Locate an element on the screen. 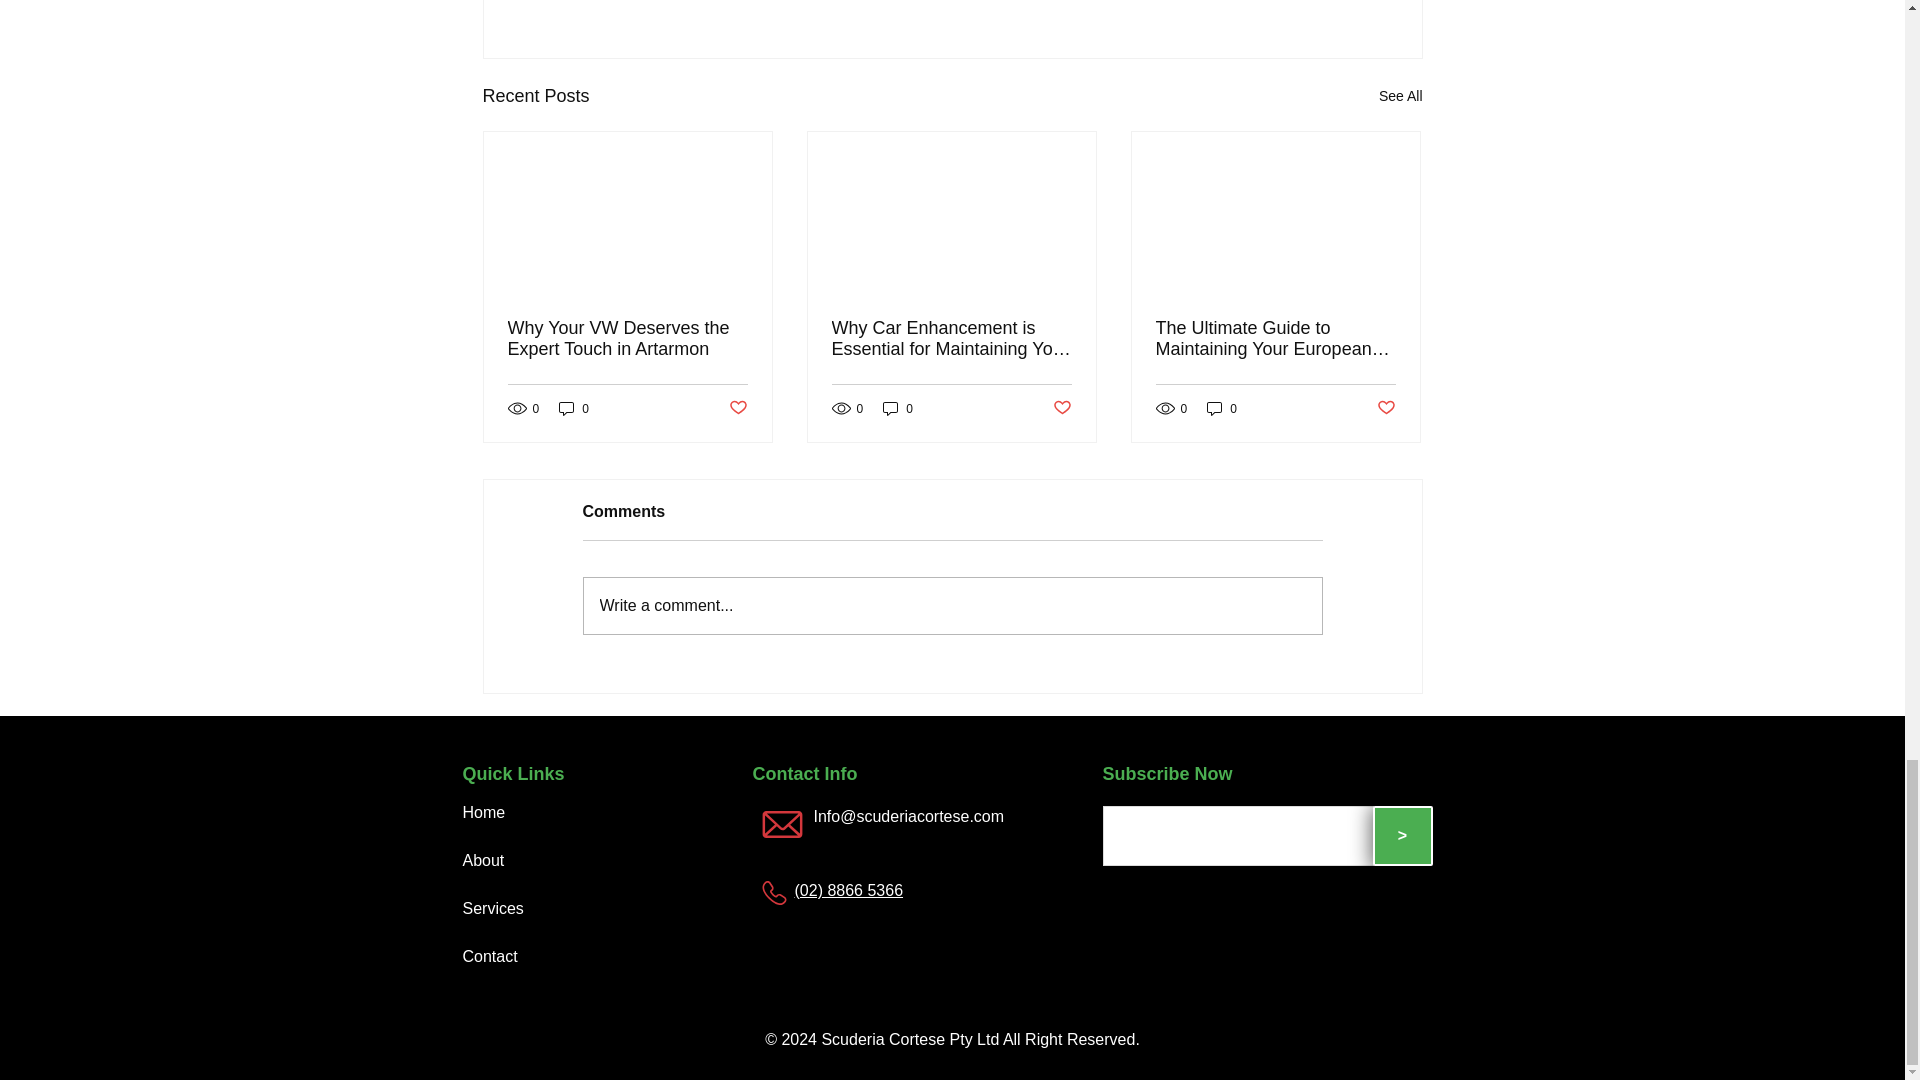  0 is located at coordinates (1222, 408).